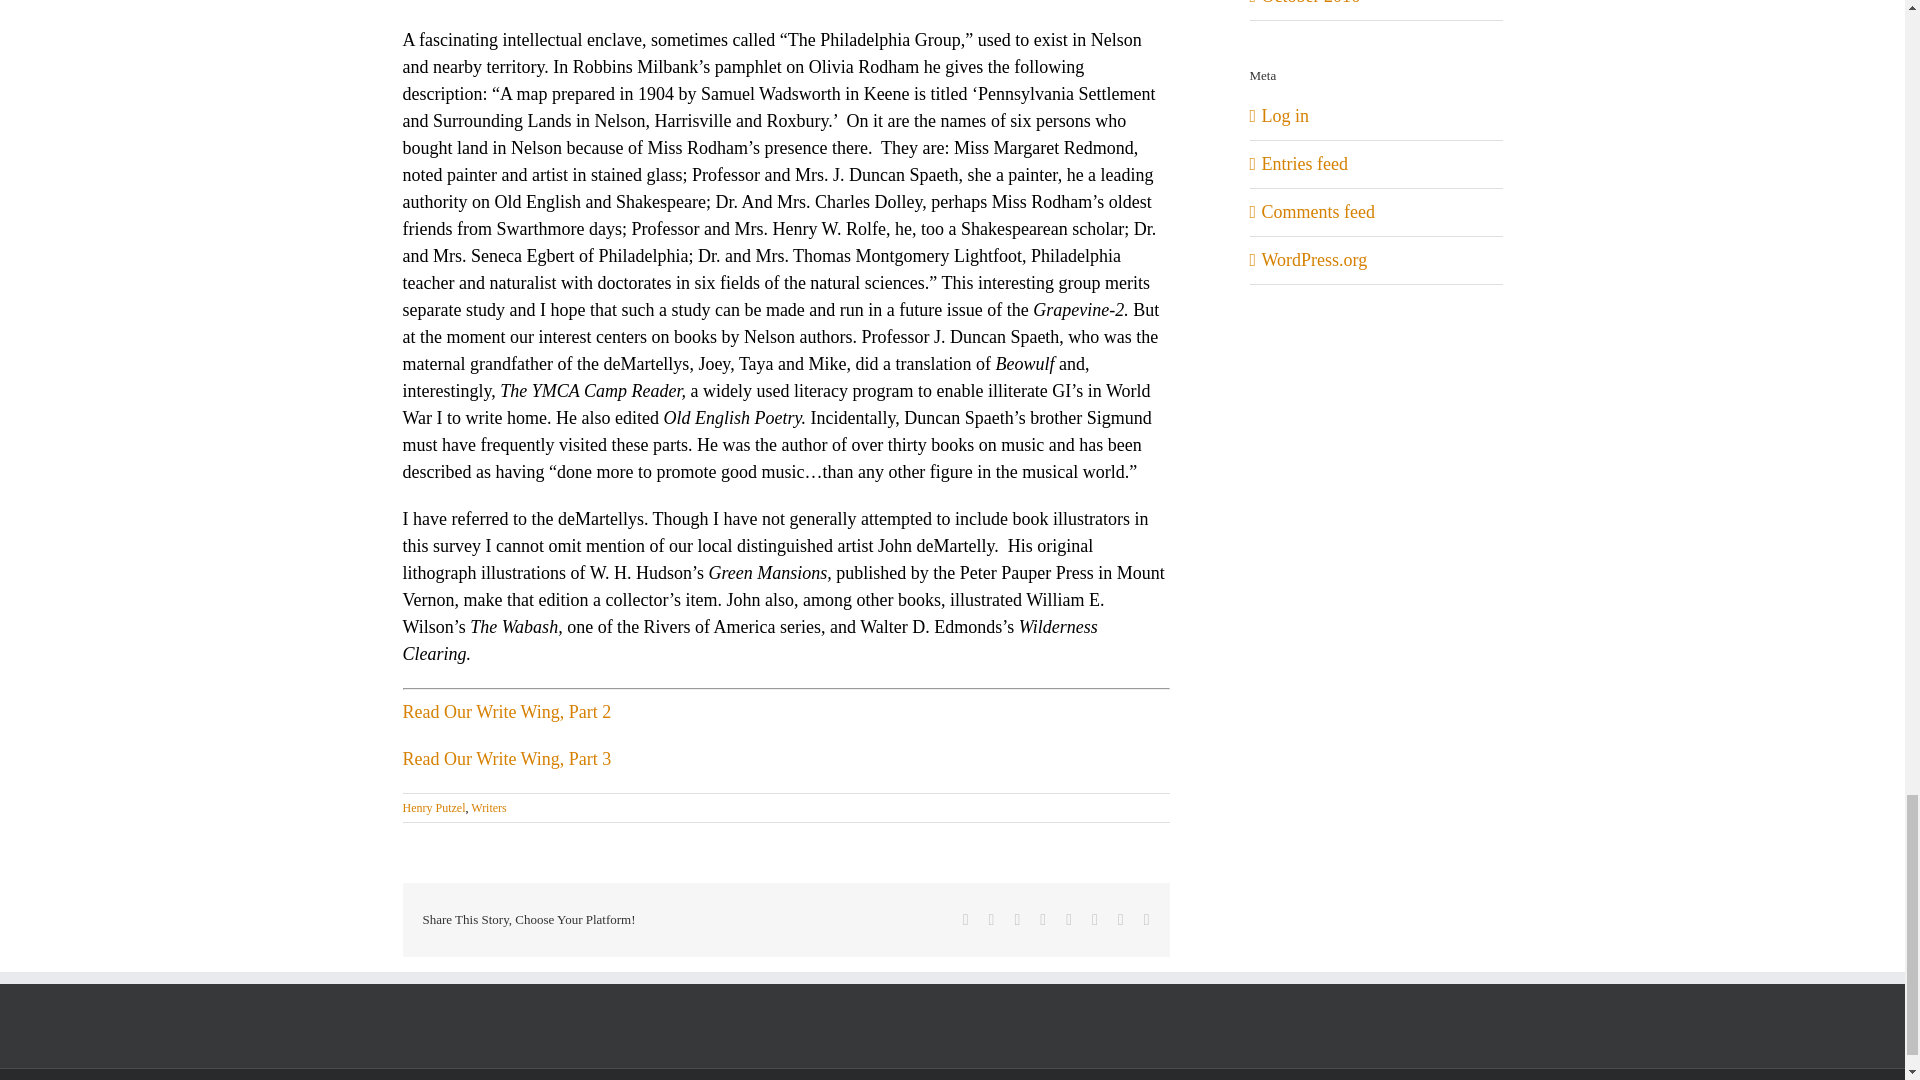 This screenshot has width=1920, height=1080. Describe the element at coordinates (966, 919) in the screenshot. I see `Facebook` at that location.